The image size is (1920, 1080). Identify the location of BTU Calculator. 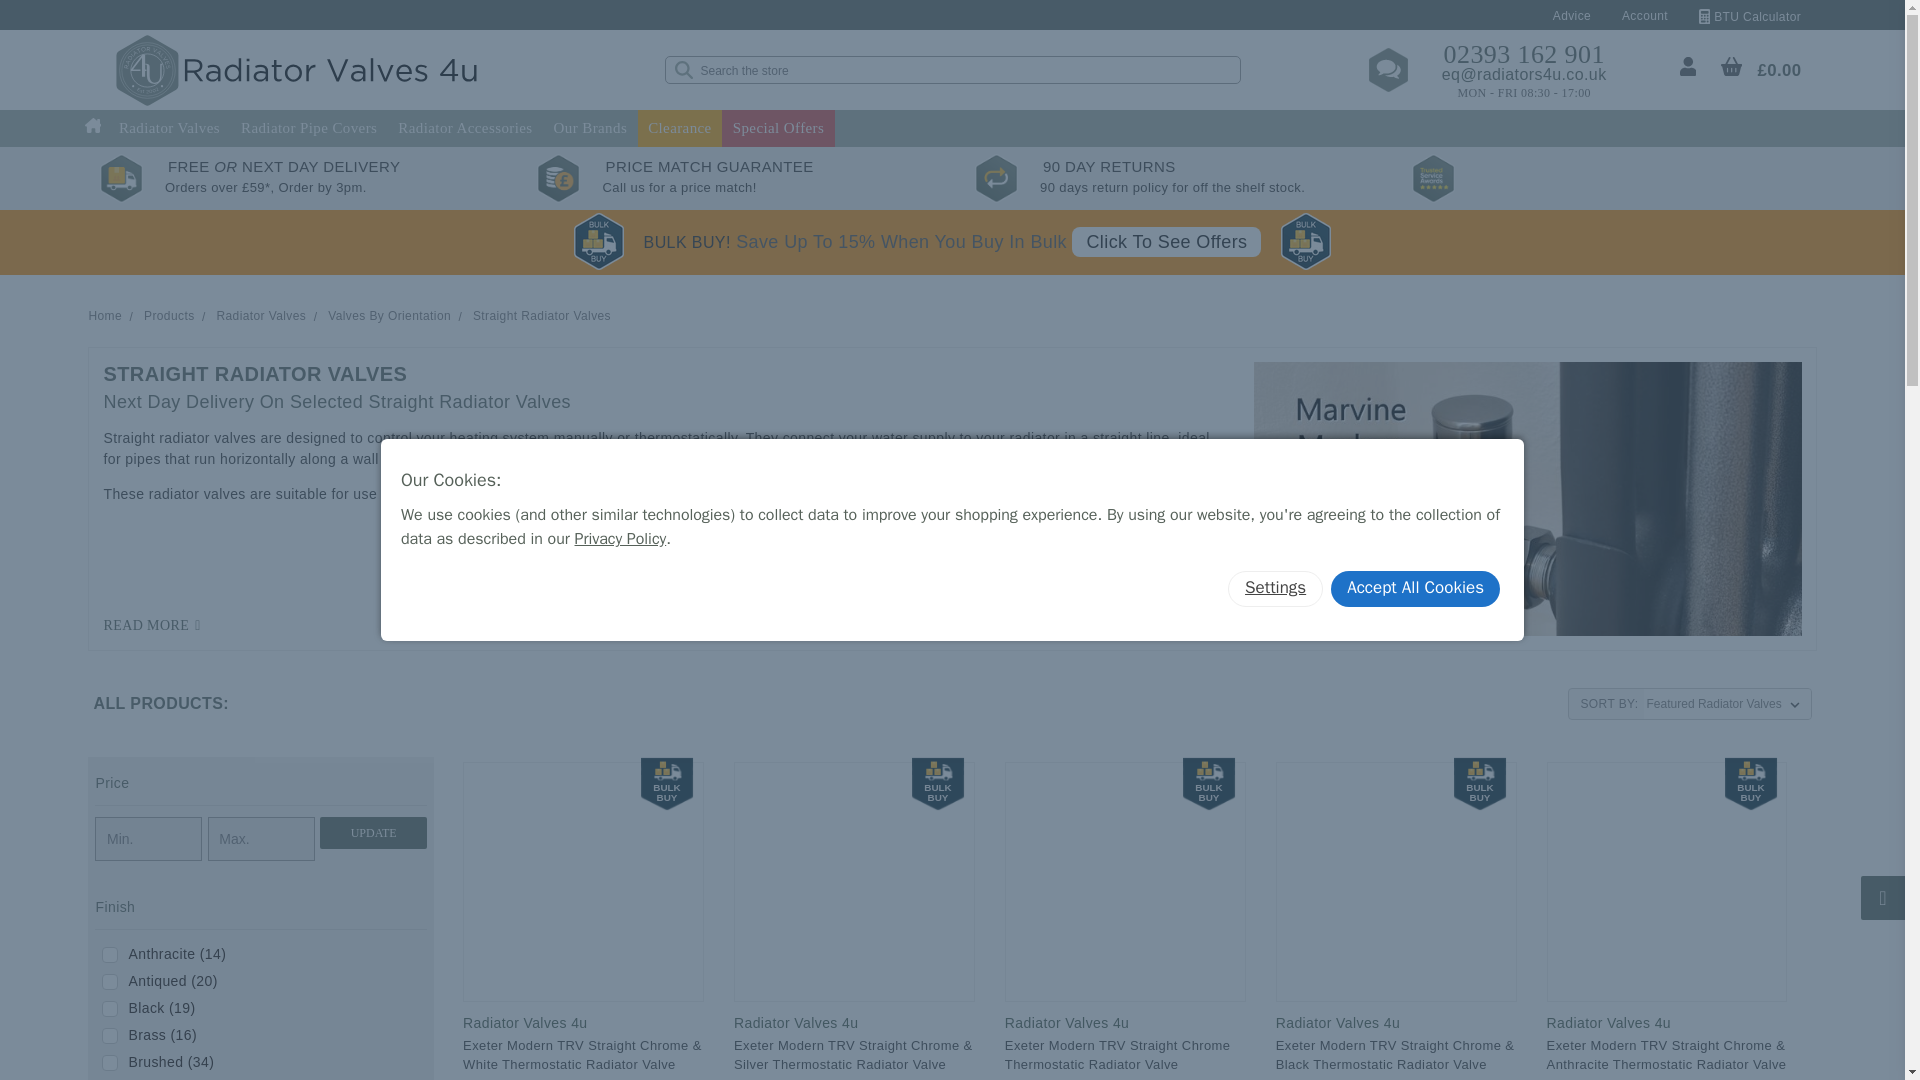
(1750, 16).